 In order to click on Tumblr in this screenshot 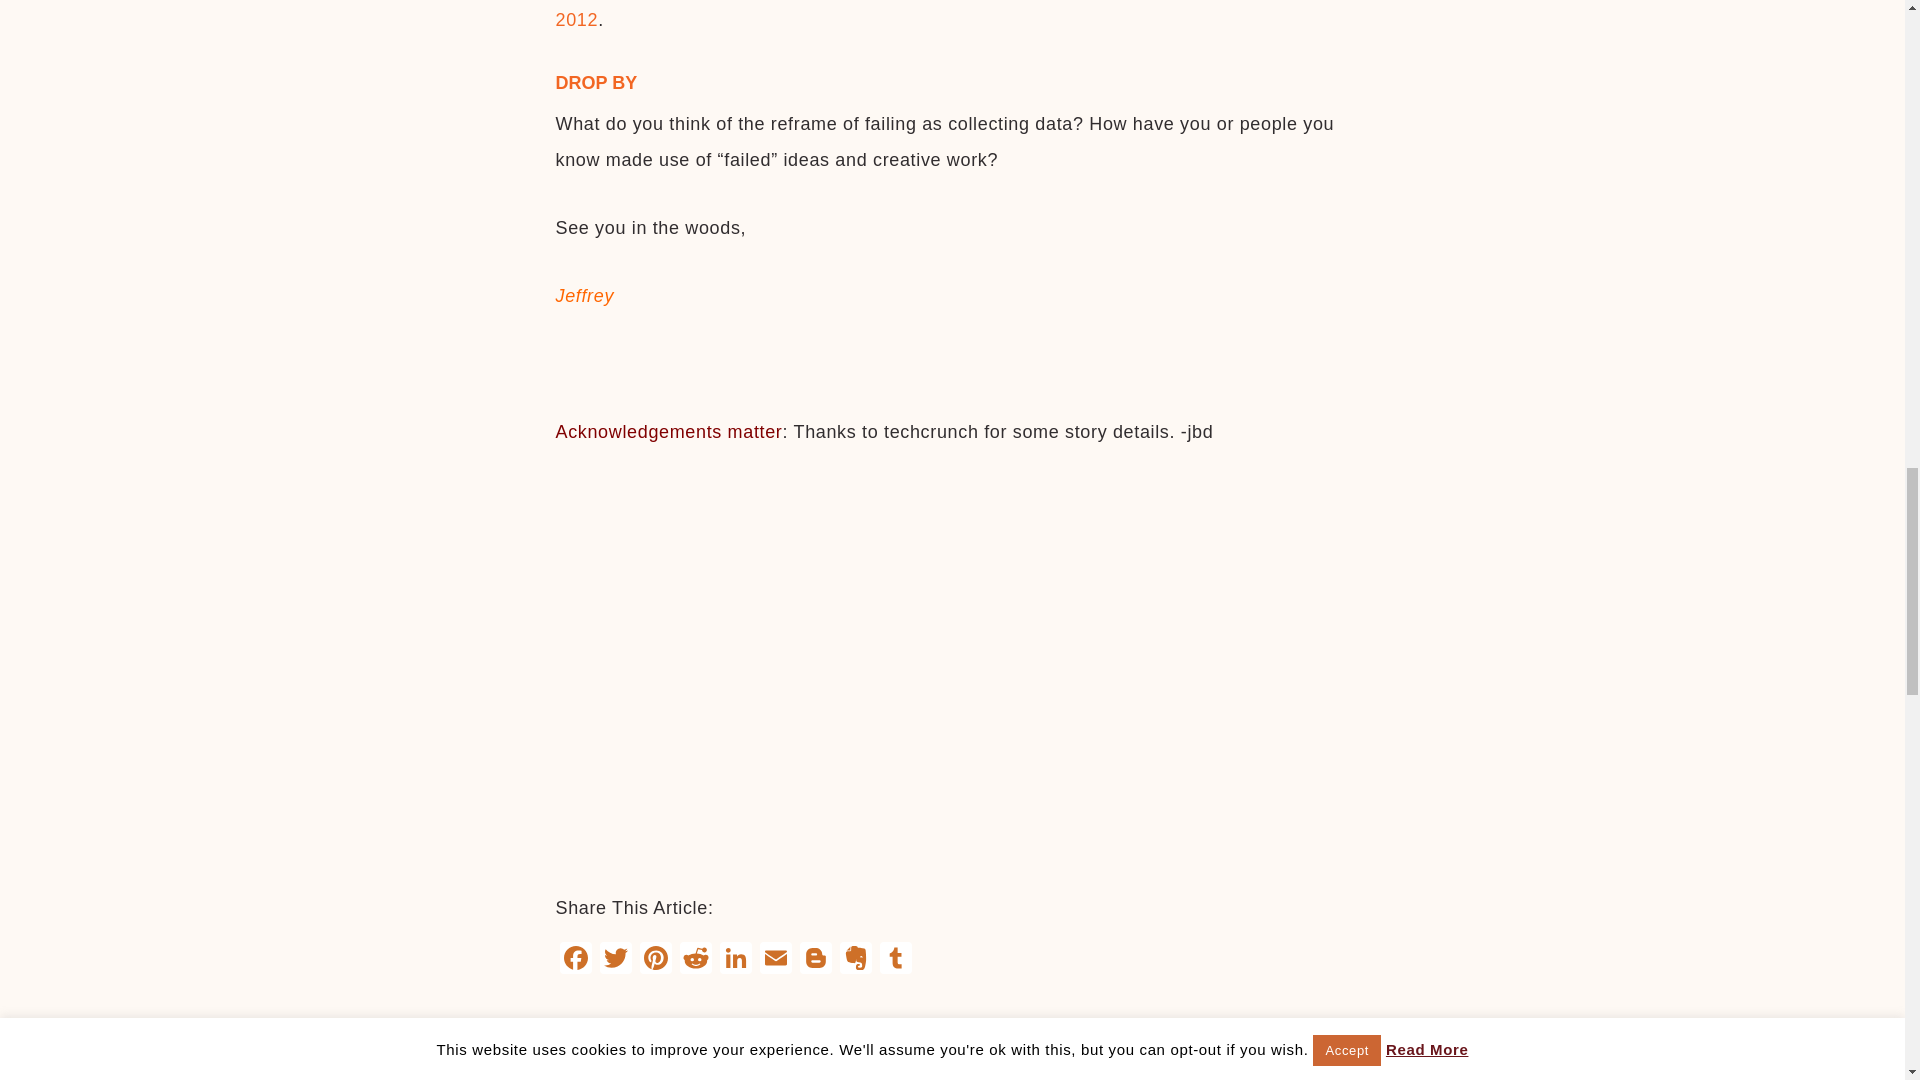, I will do `click(895, 960)`.